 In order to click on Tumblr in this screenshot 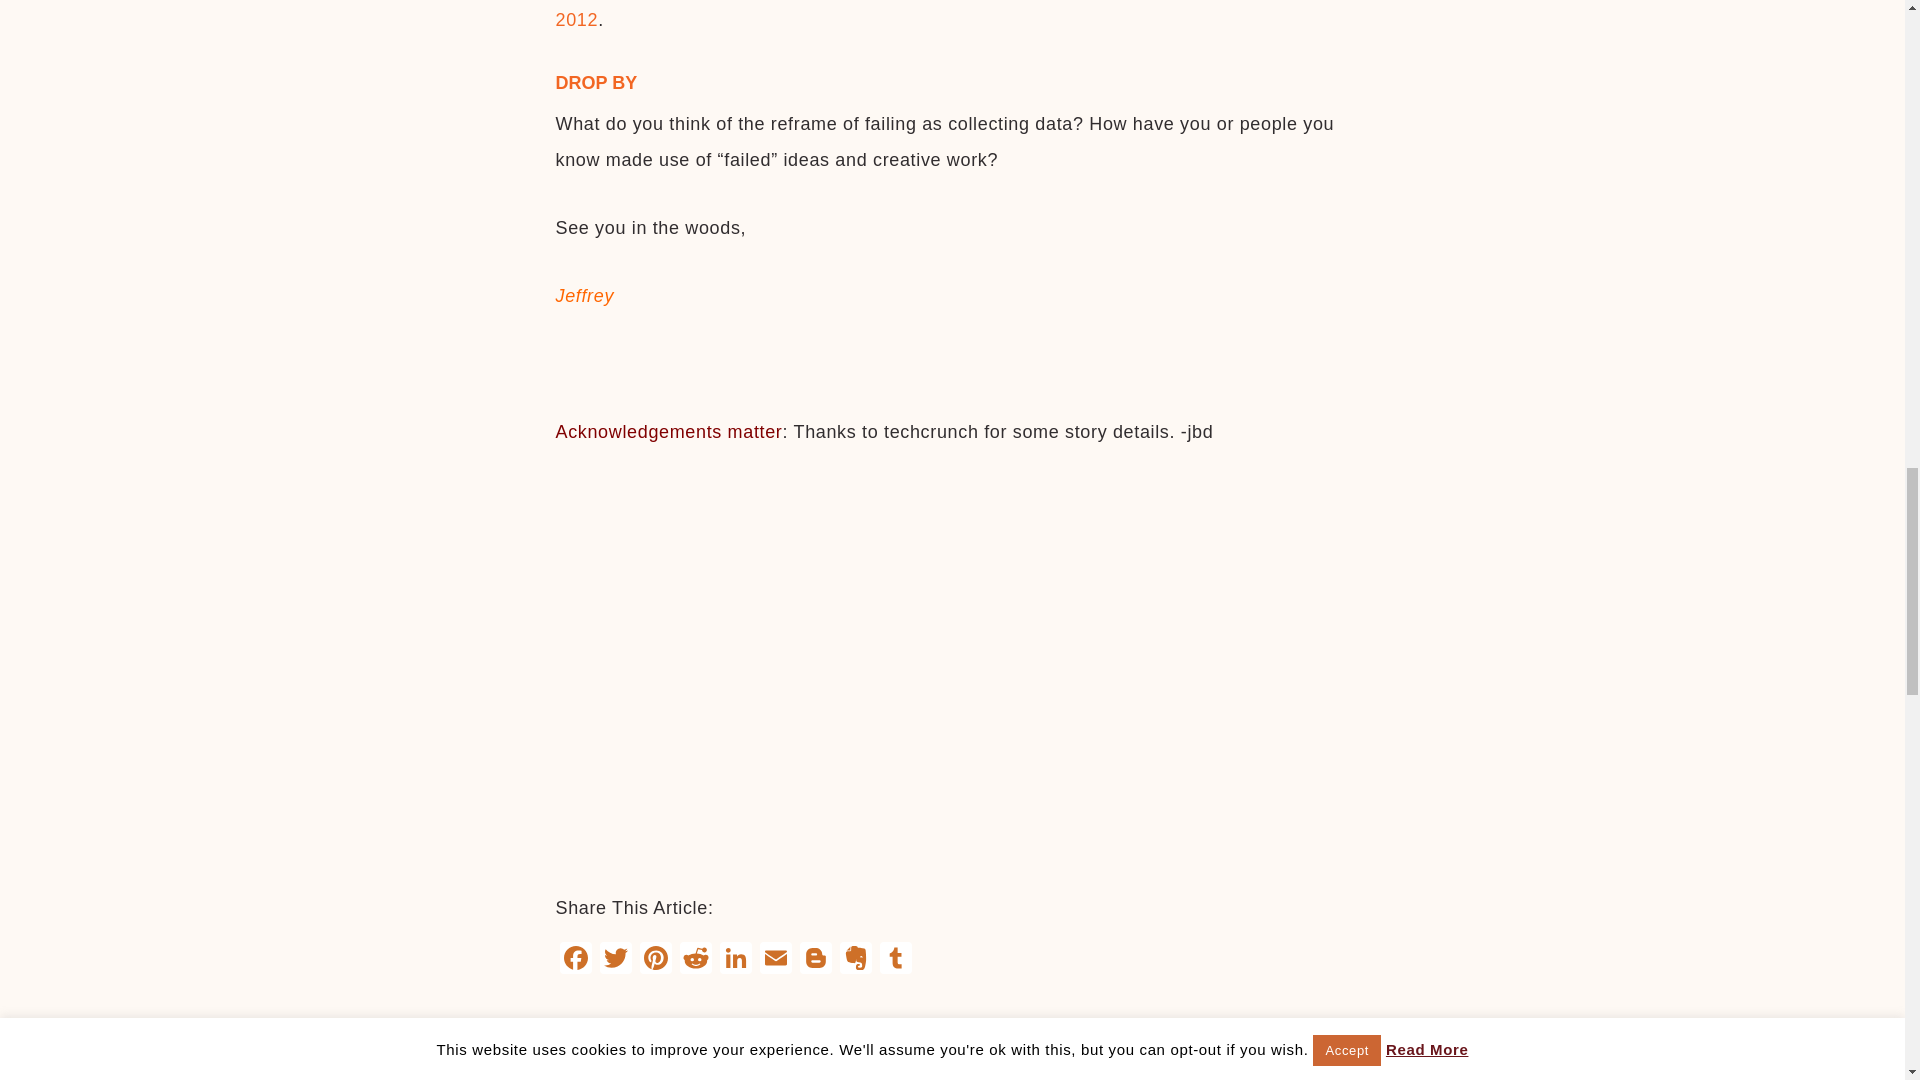, I will do `click(895, 960)`.